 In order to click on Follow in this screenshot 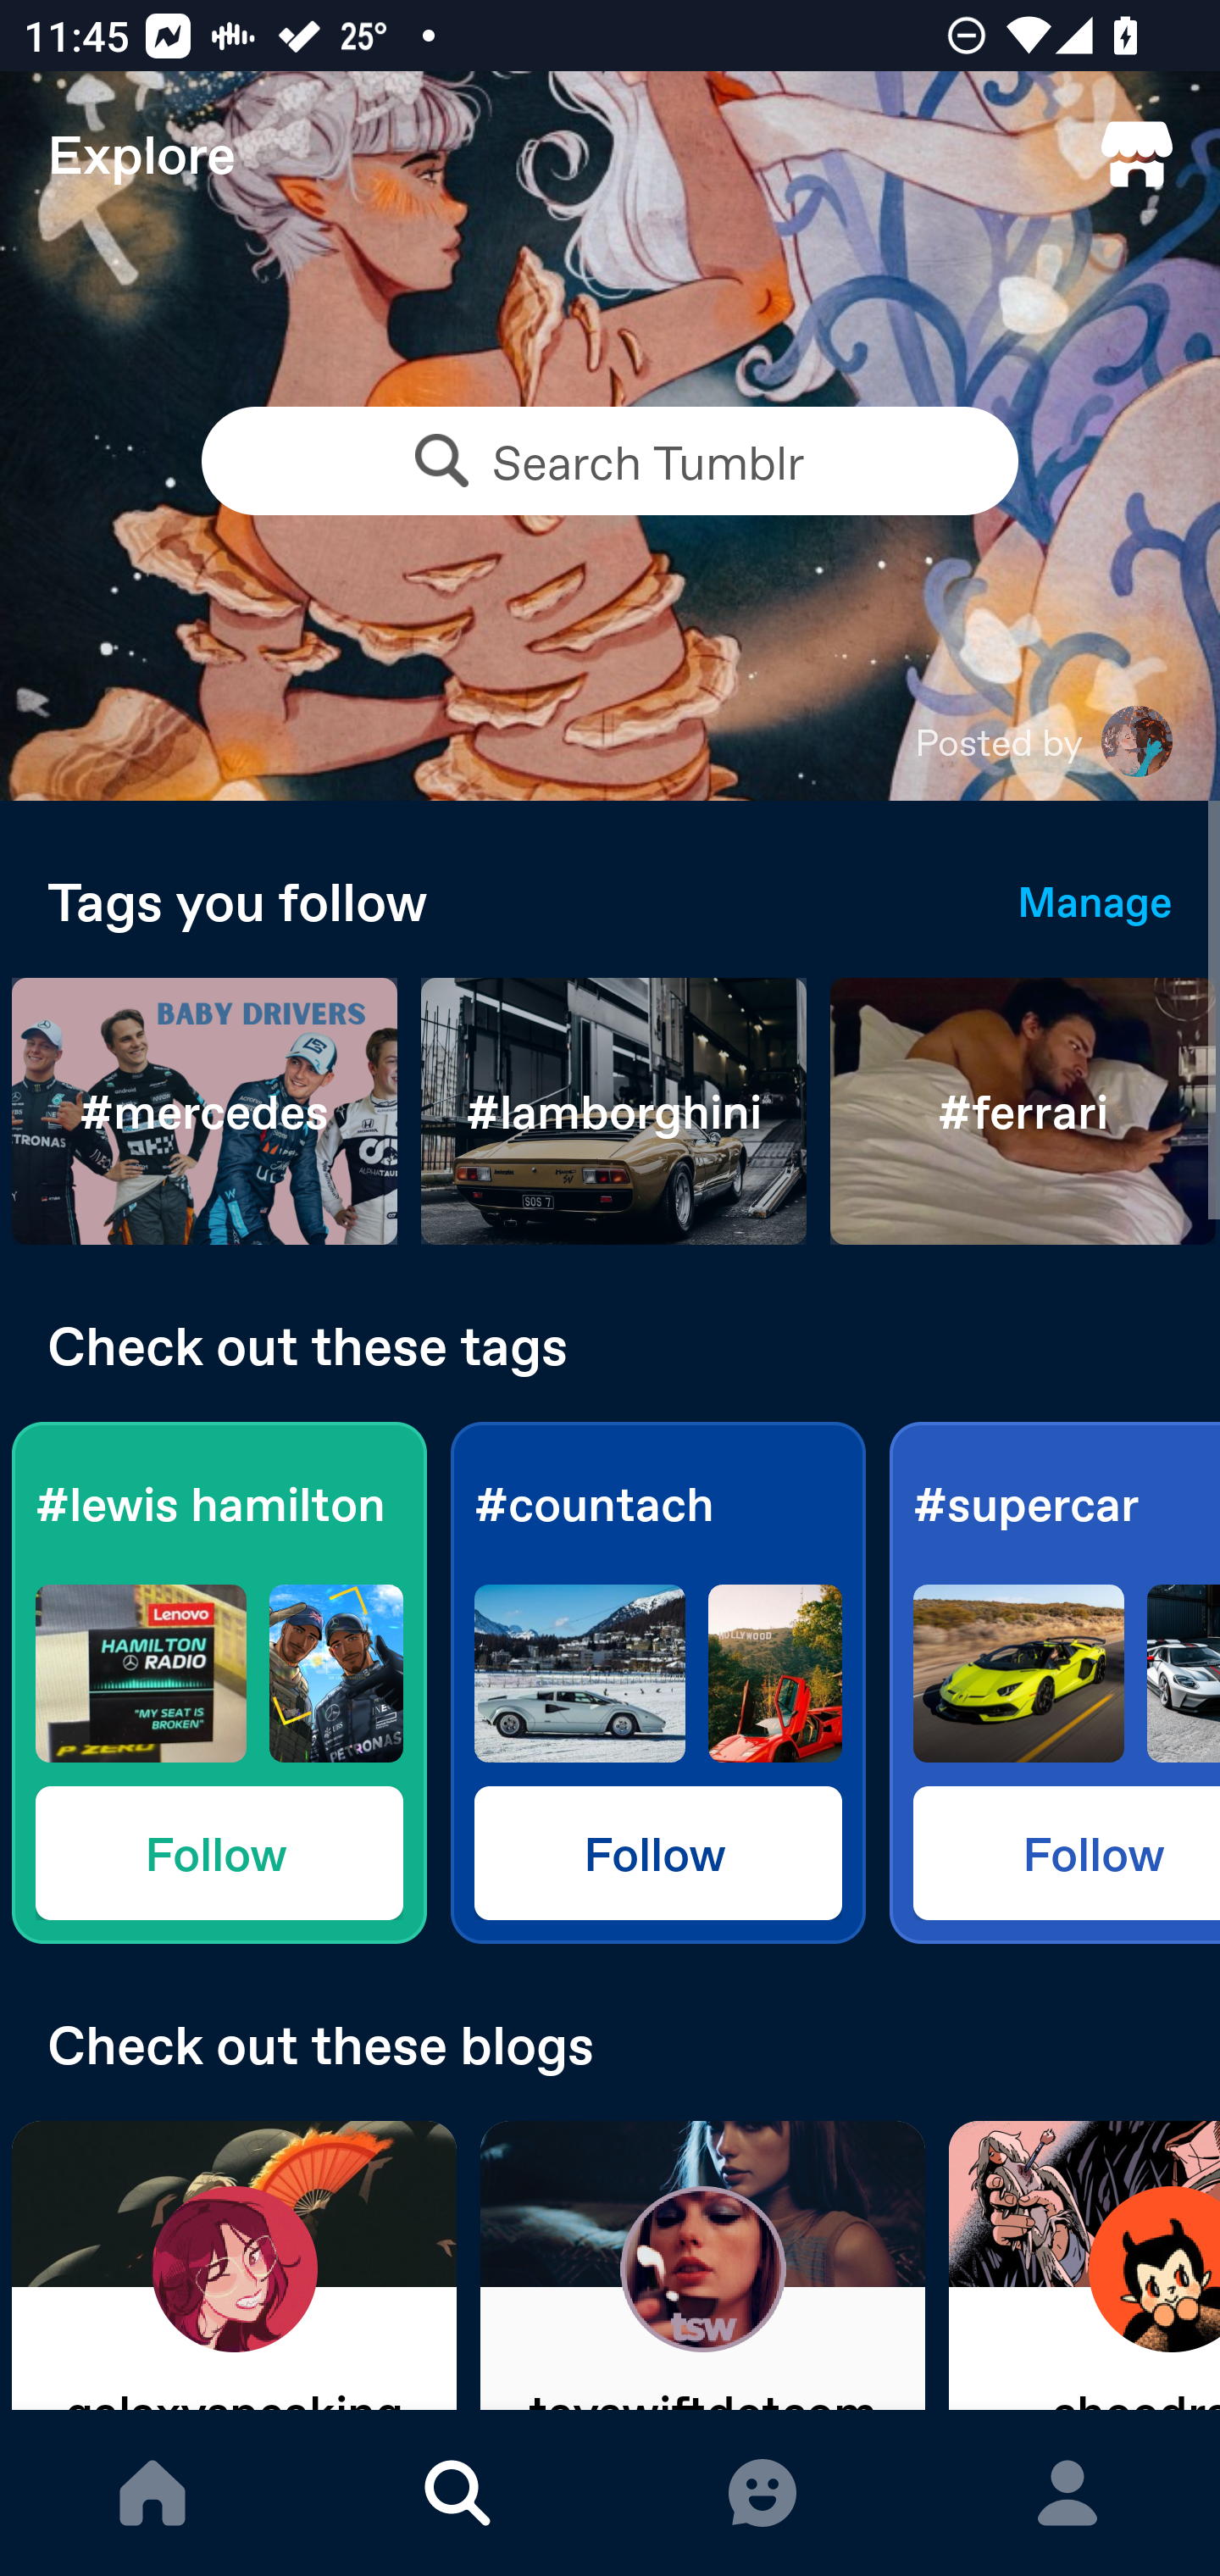, I will do `click(657, 1851)`.